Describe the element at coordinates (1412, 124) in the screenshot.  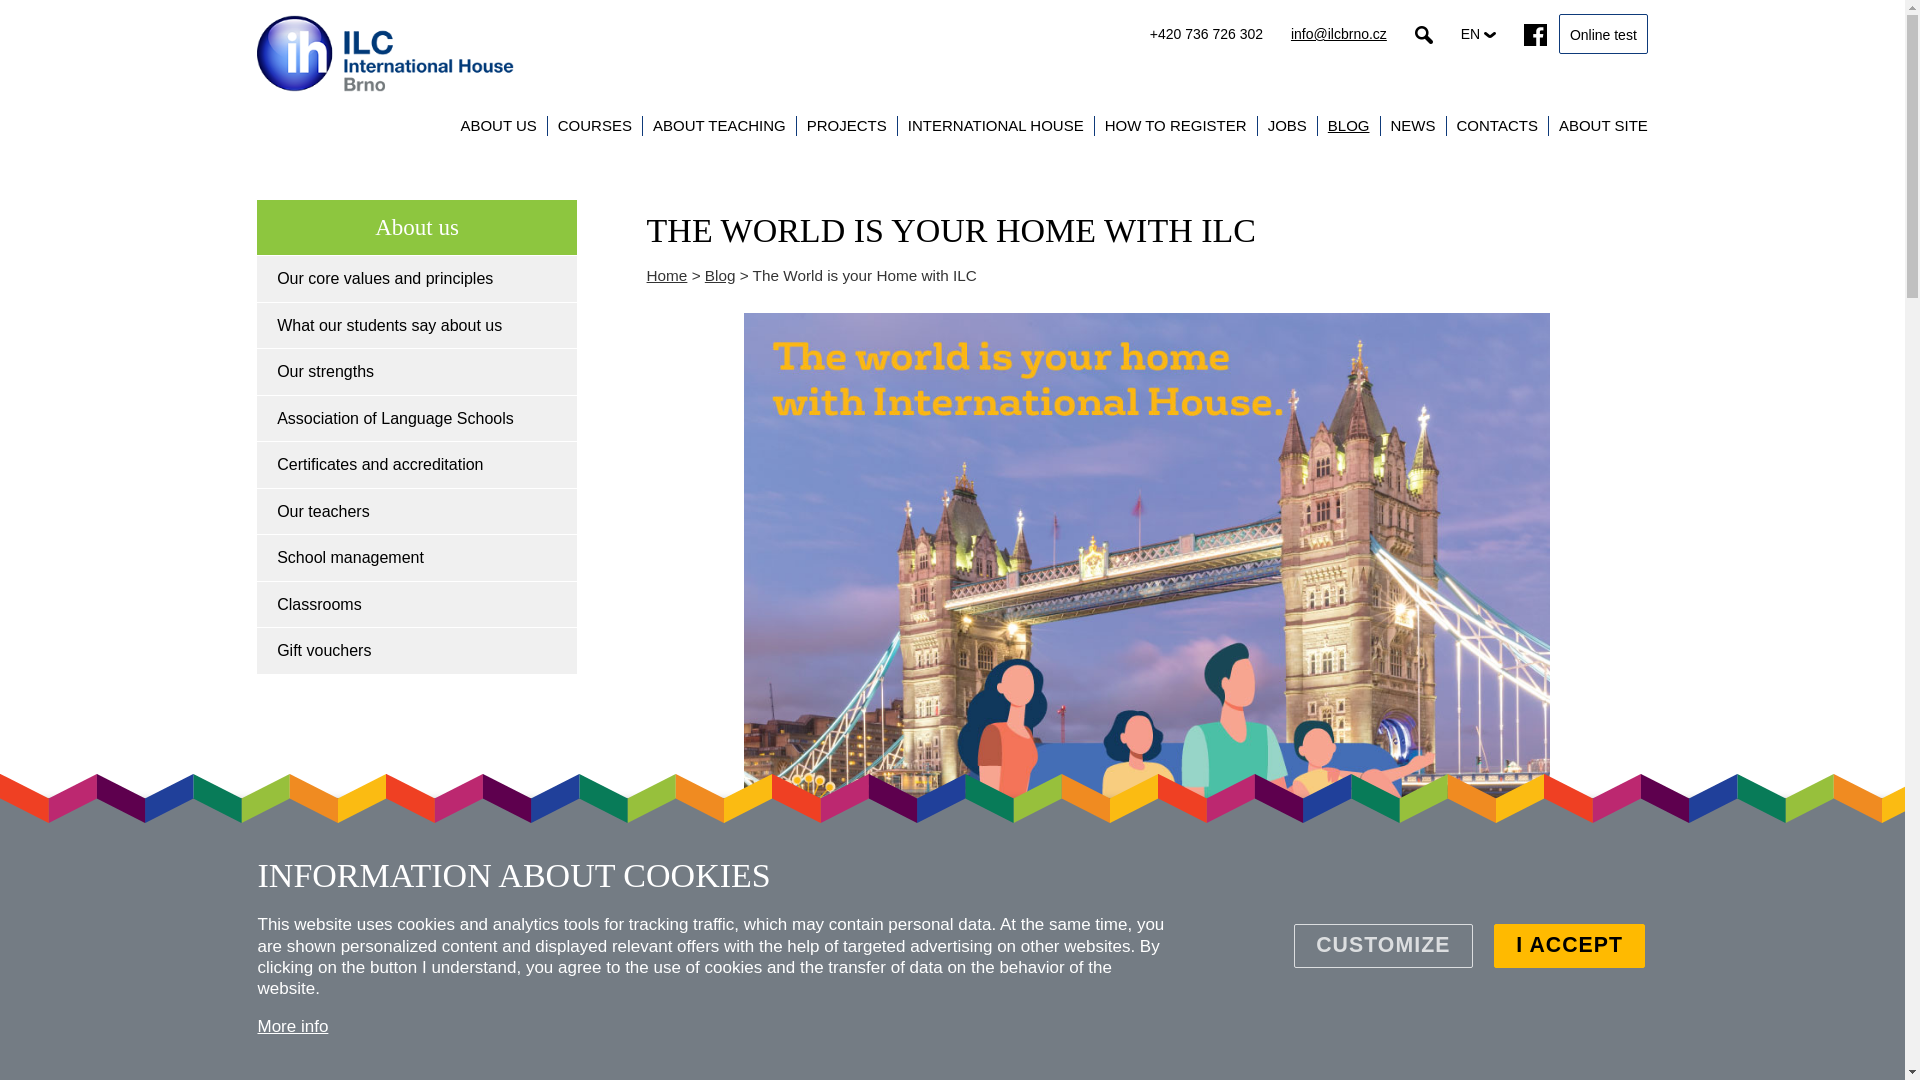
I see `NEWS` at that location.